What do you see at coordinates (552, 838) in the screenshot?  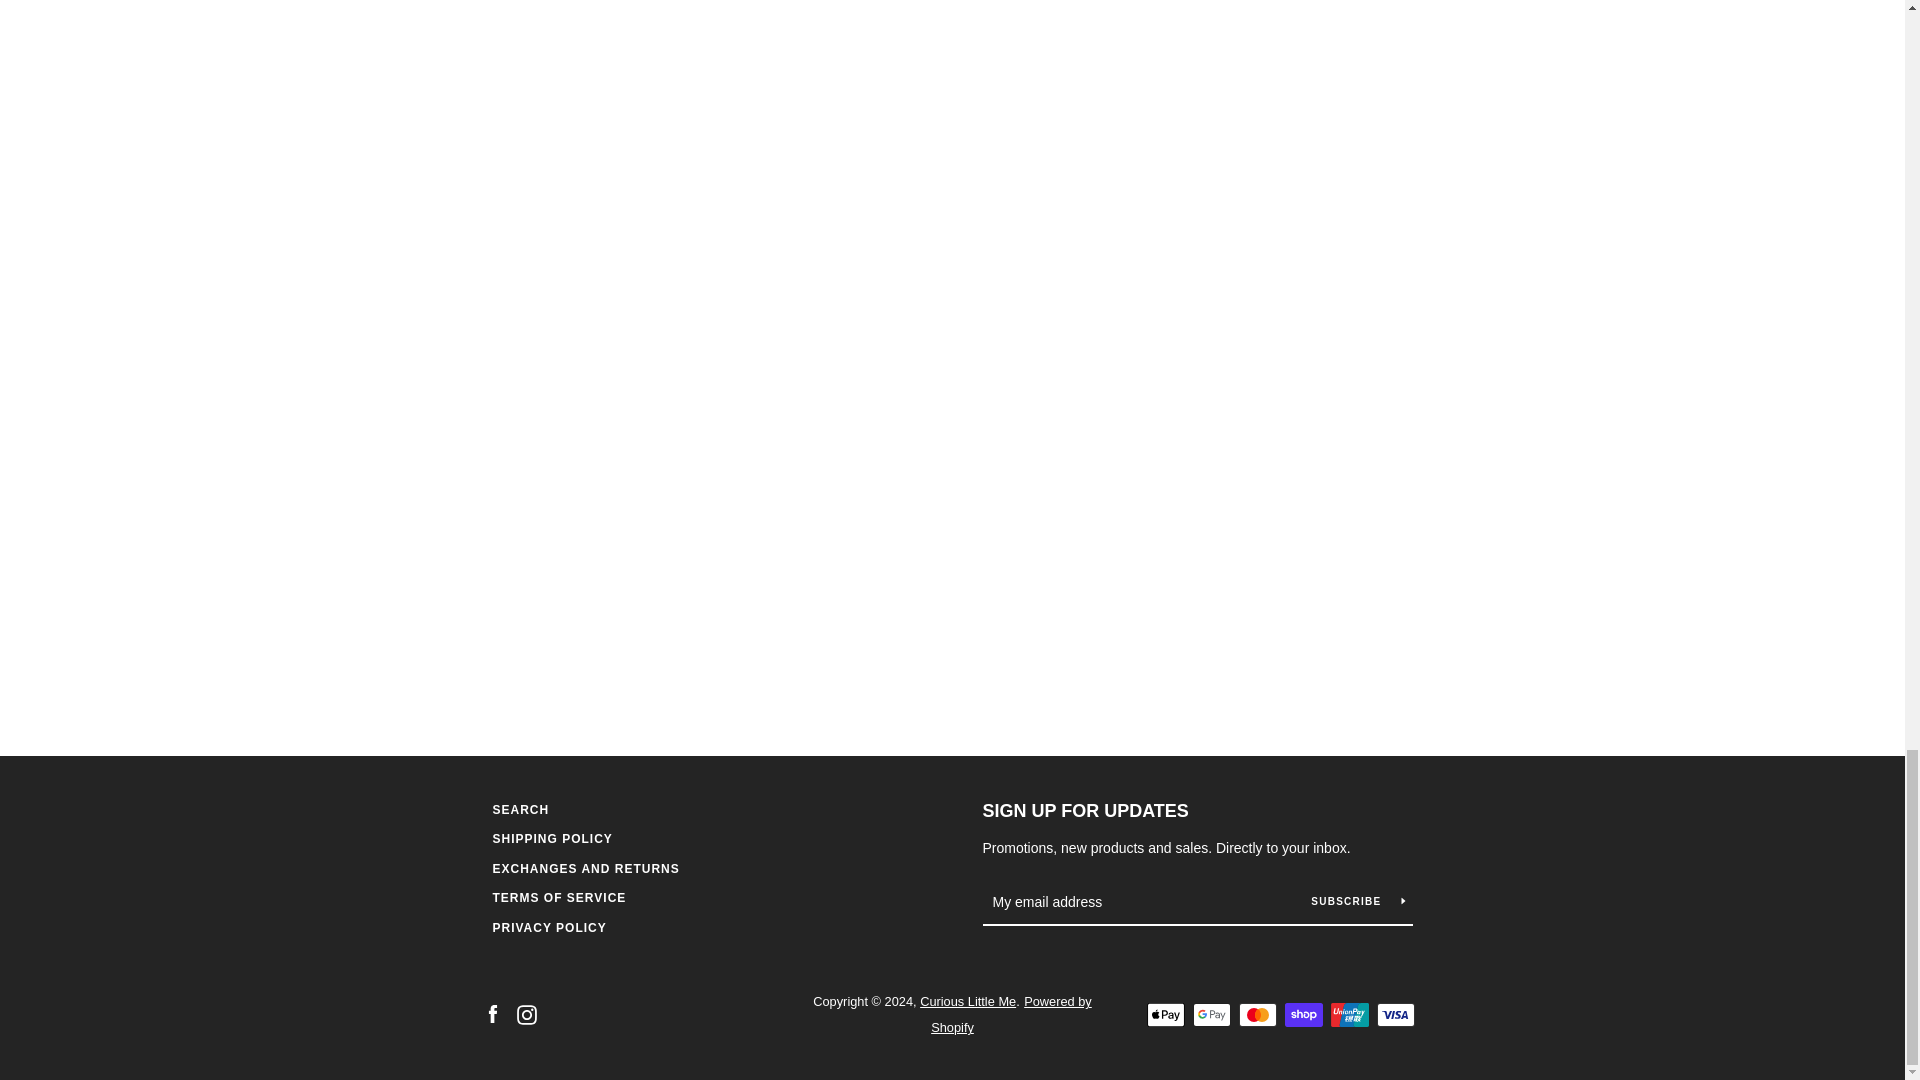 I see `SHIPPING POLICY` at bounding box center [552, 838].